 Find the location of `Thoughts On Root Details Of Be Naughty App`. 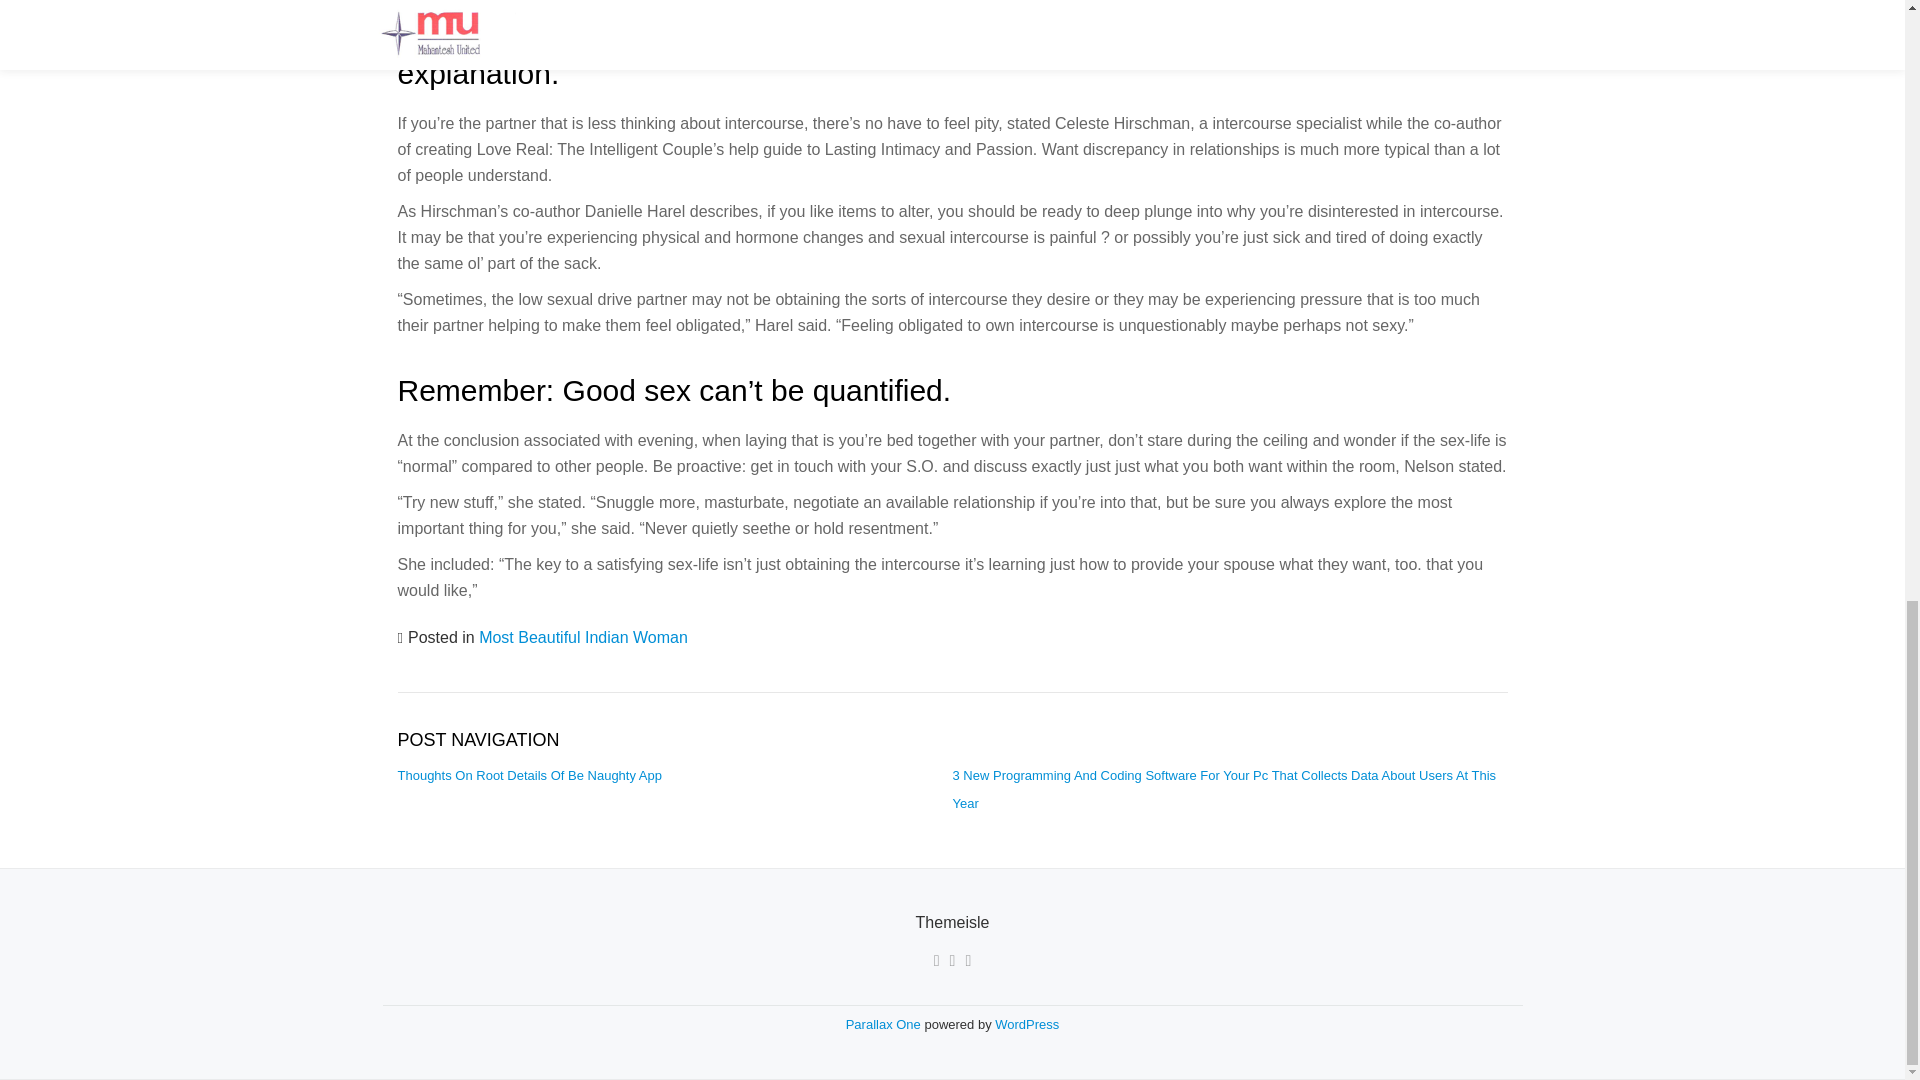

Thoughts On Root Details Of Be Naughty App is located at coordinates (530, 775).